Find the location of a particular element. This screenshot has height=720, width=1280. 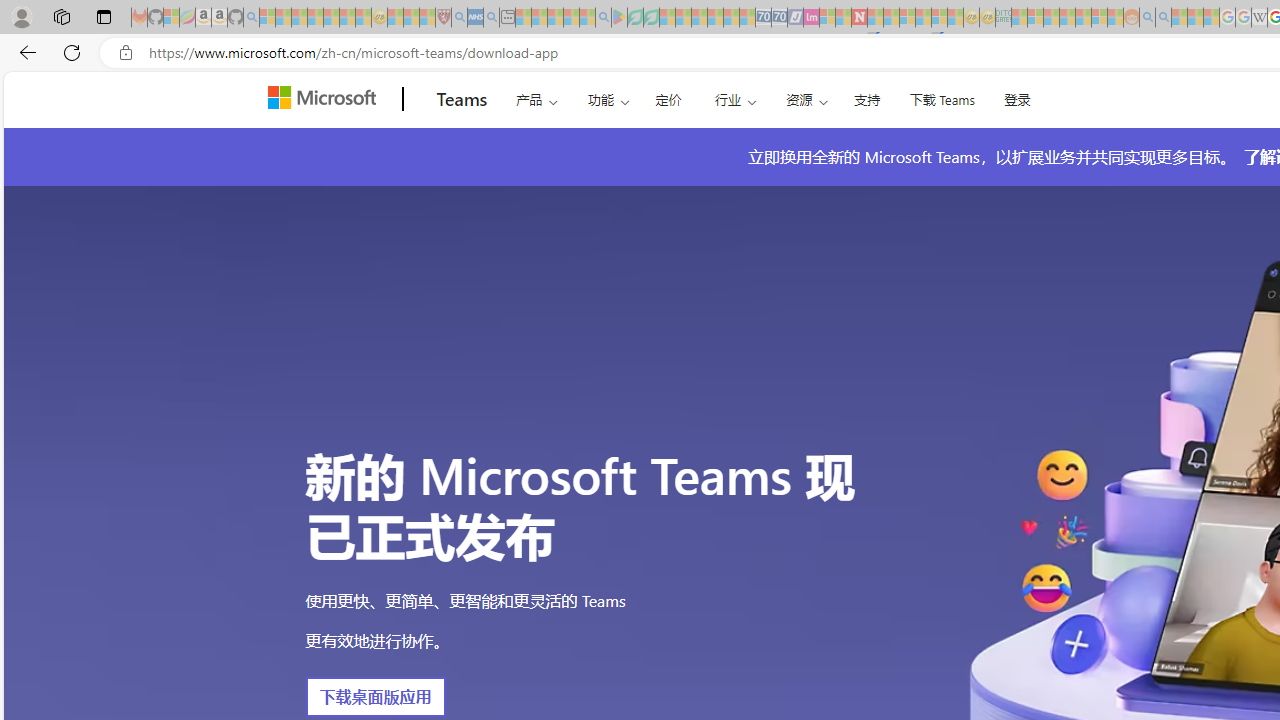

Cheap Hotels - Save70.com - Sleeping is located at coordinates (779, 18).